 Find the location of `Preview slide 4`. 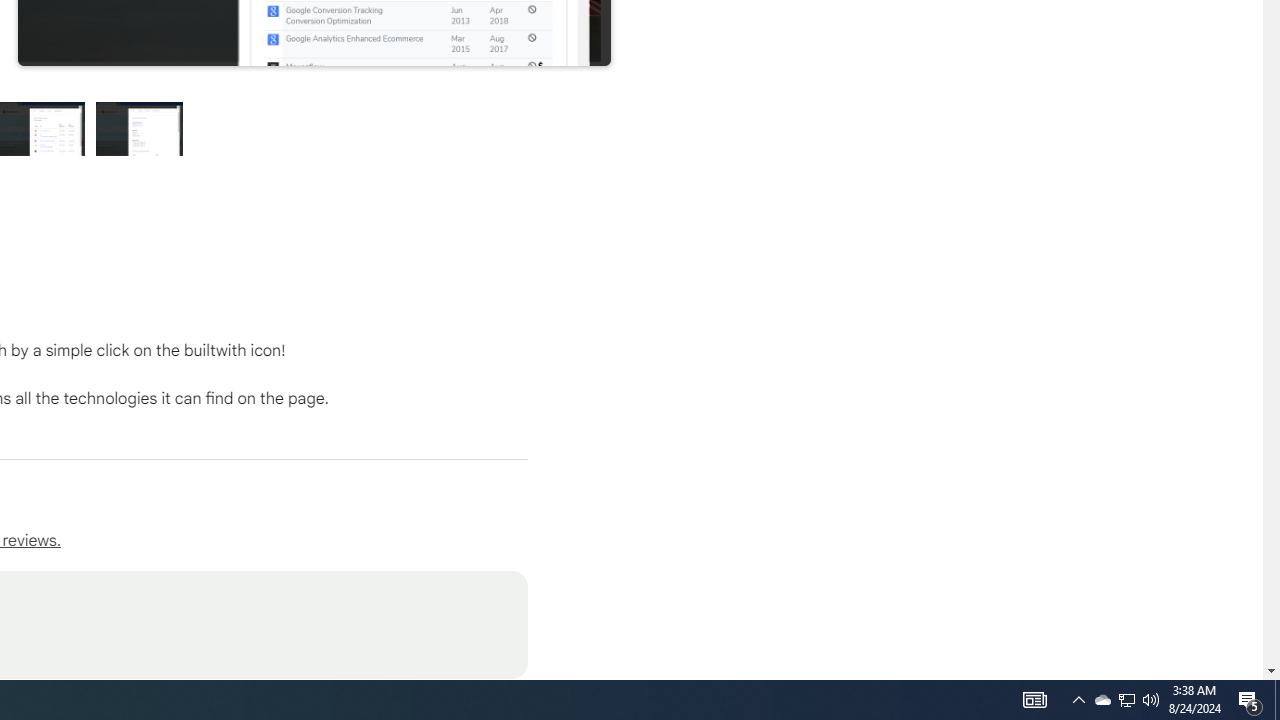

Preview slide 4 is located at coordinates (1078, 700).